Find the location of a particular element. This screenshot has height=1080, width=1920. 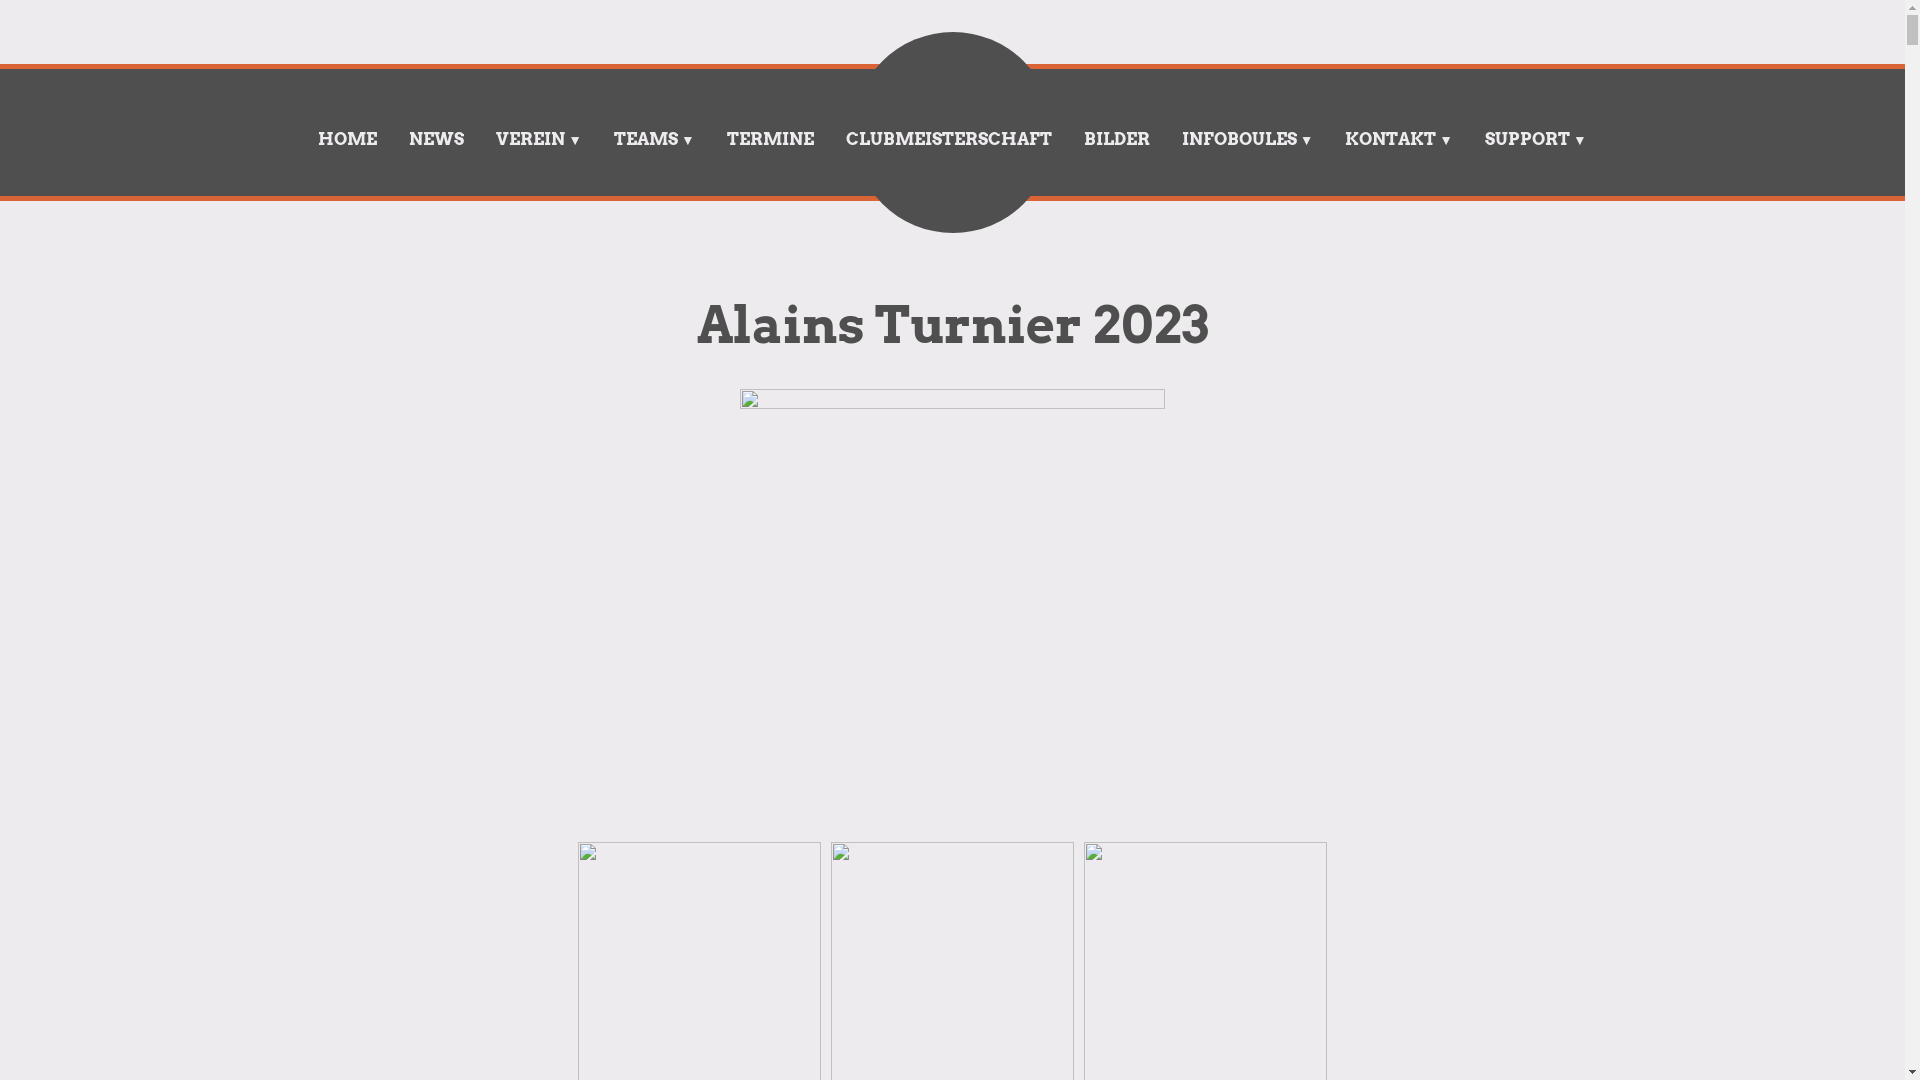

CLUBMEISTERSCHAFT is located at coordinates (949, 140).